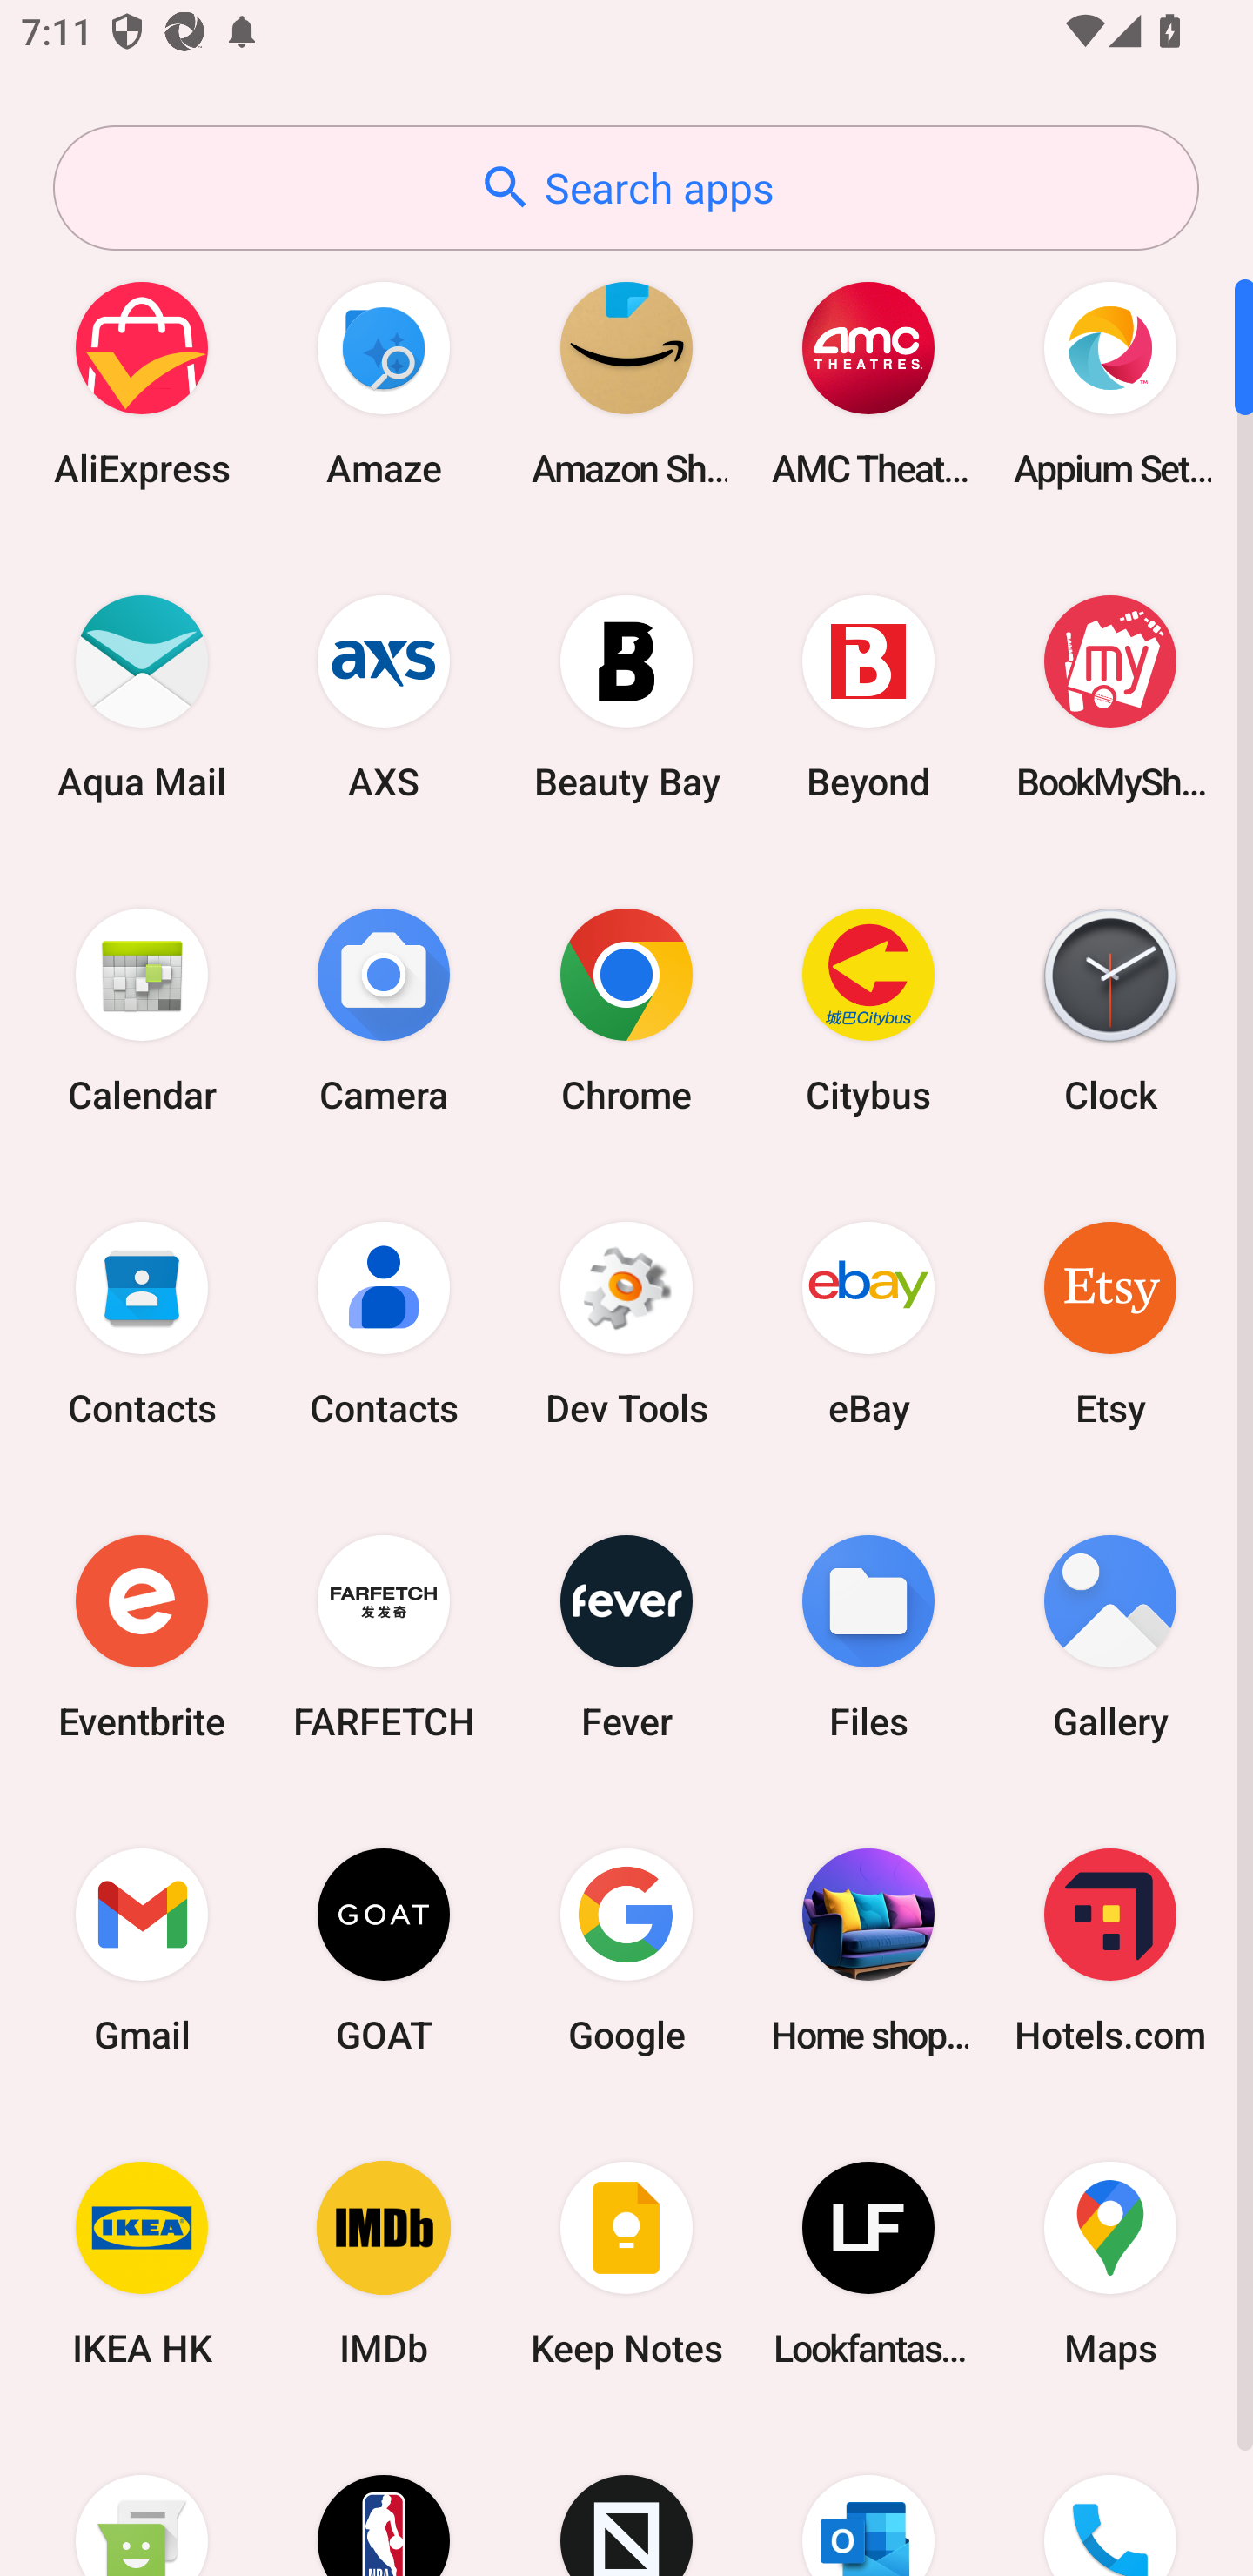 Image resolution: width=1253 pixels, height=2576 pixels. I want to click on Eventbrite, so click(142, 1636).